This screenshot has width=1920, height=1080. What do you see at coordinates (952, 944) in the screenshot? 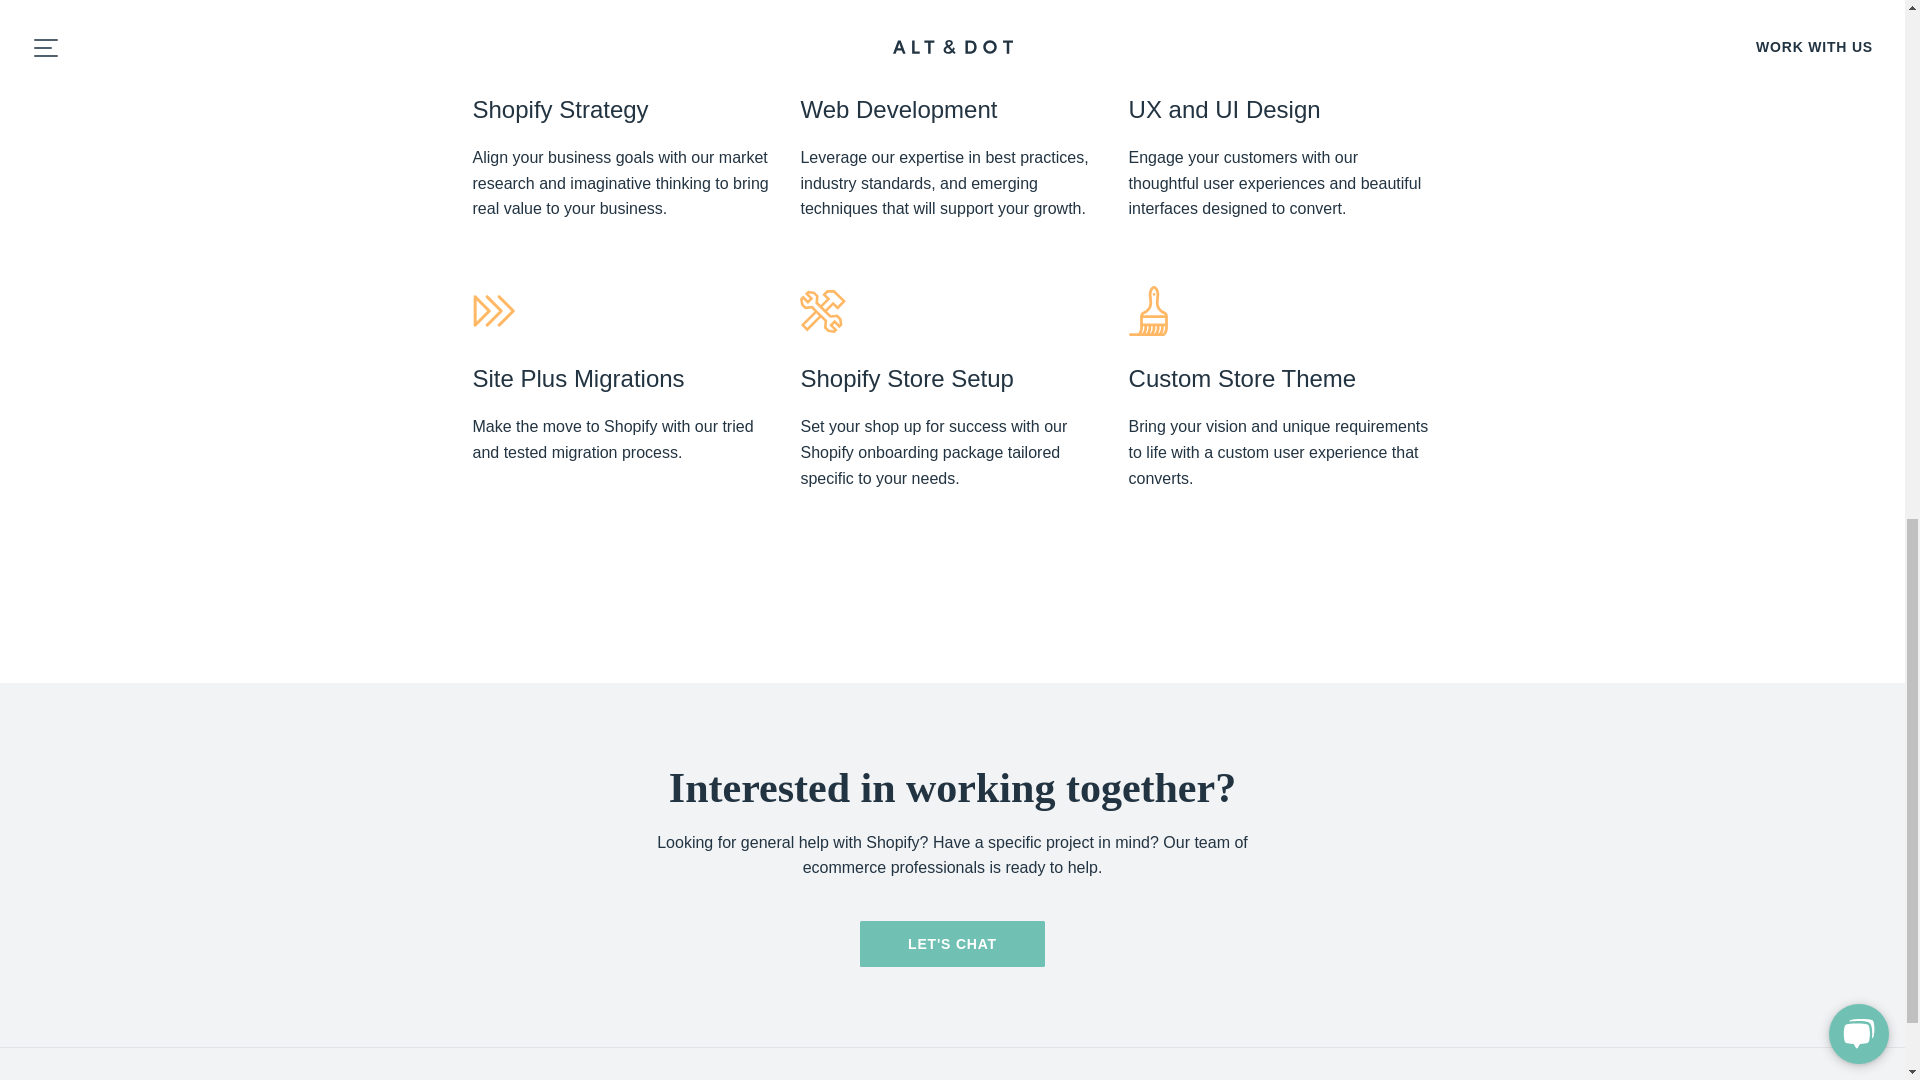
I see `LET'S CHAT` at bounding box center [952, 944].